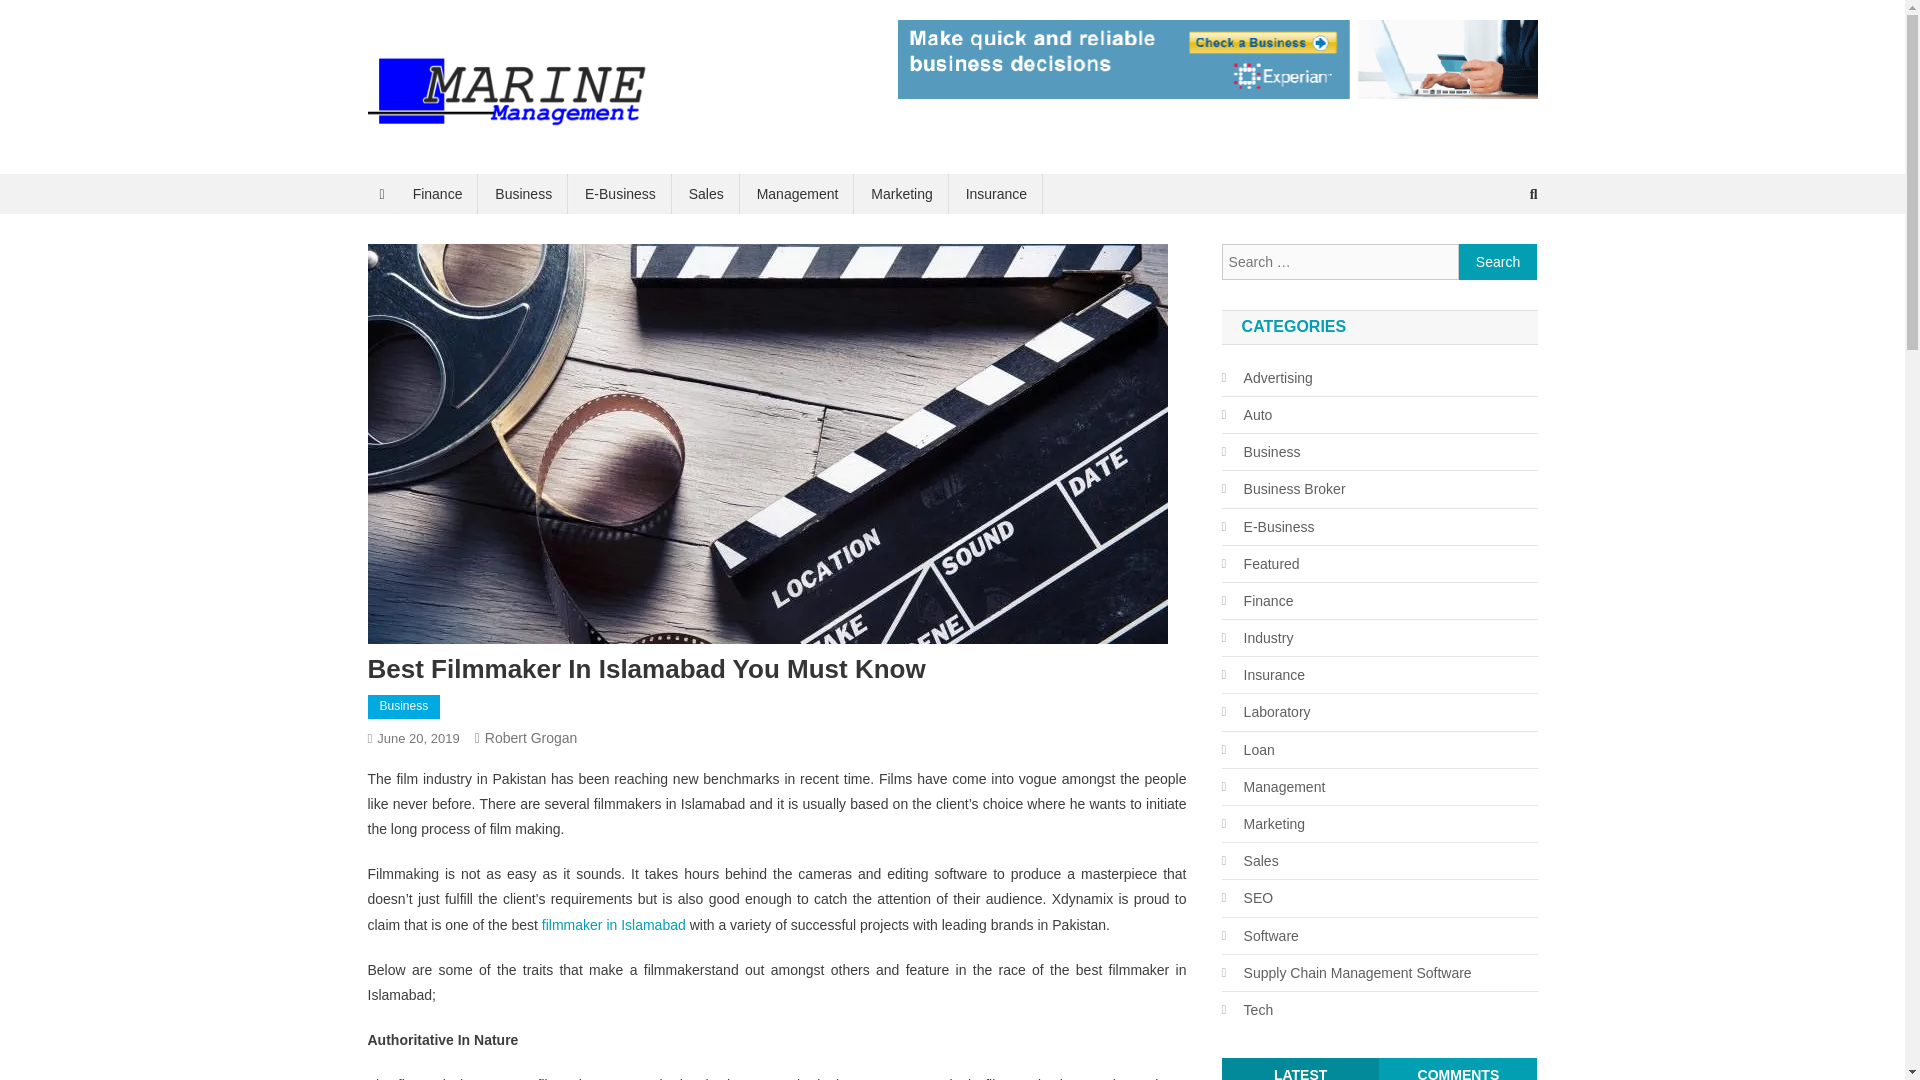  Describe the element at coordinates (1261, 452) in the screenshot. I see `Business` at that location.